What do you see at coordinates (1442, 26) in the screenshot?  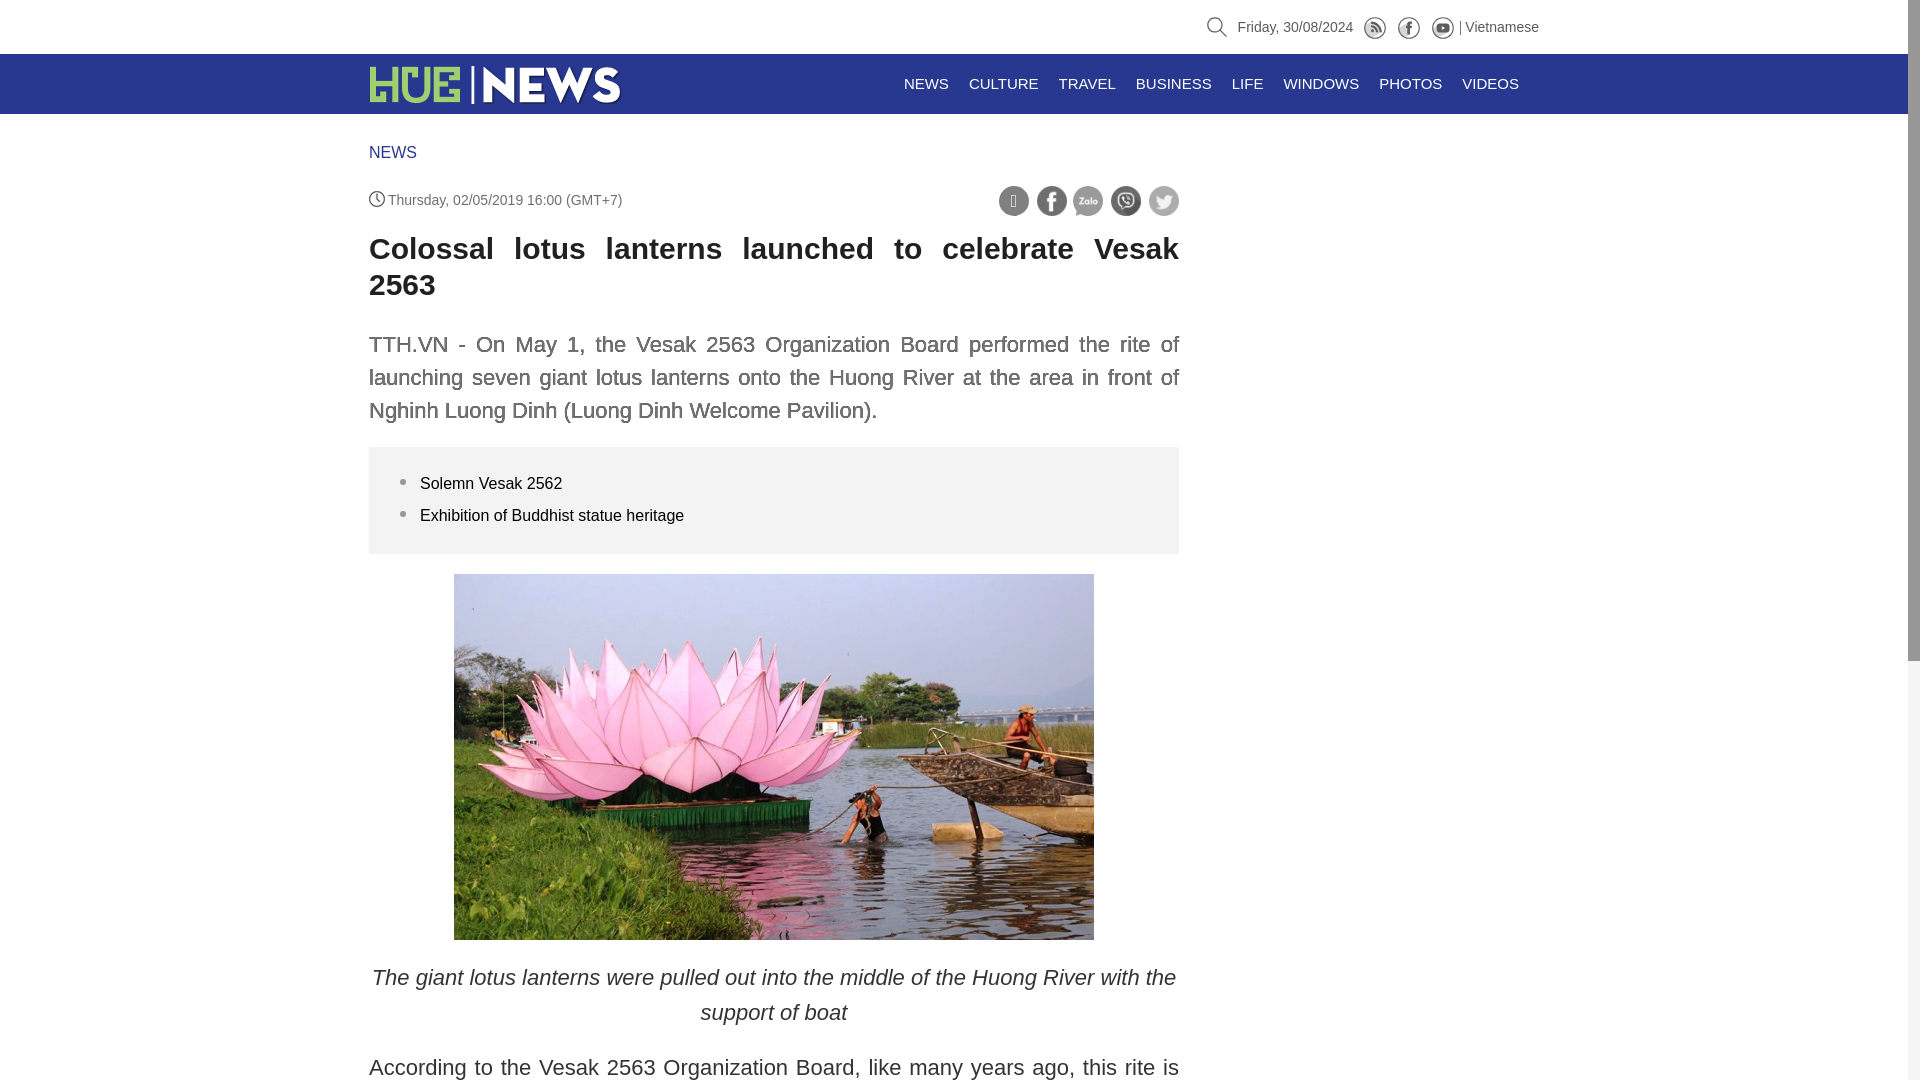 I see `Youtube` at bounding box center [1442, 26].